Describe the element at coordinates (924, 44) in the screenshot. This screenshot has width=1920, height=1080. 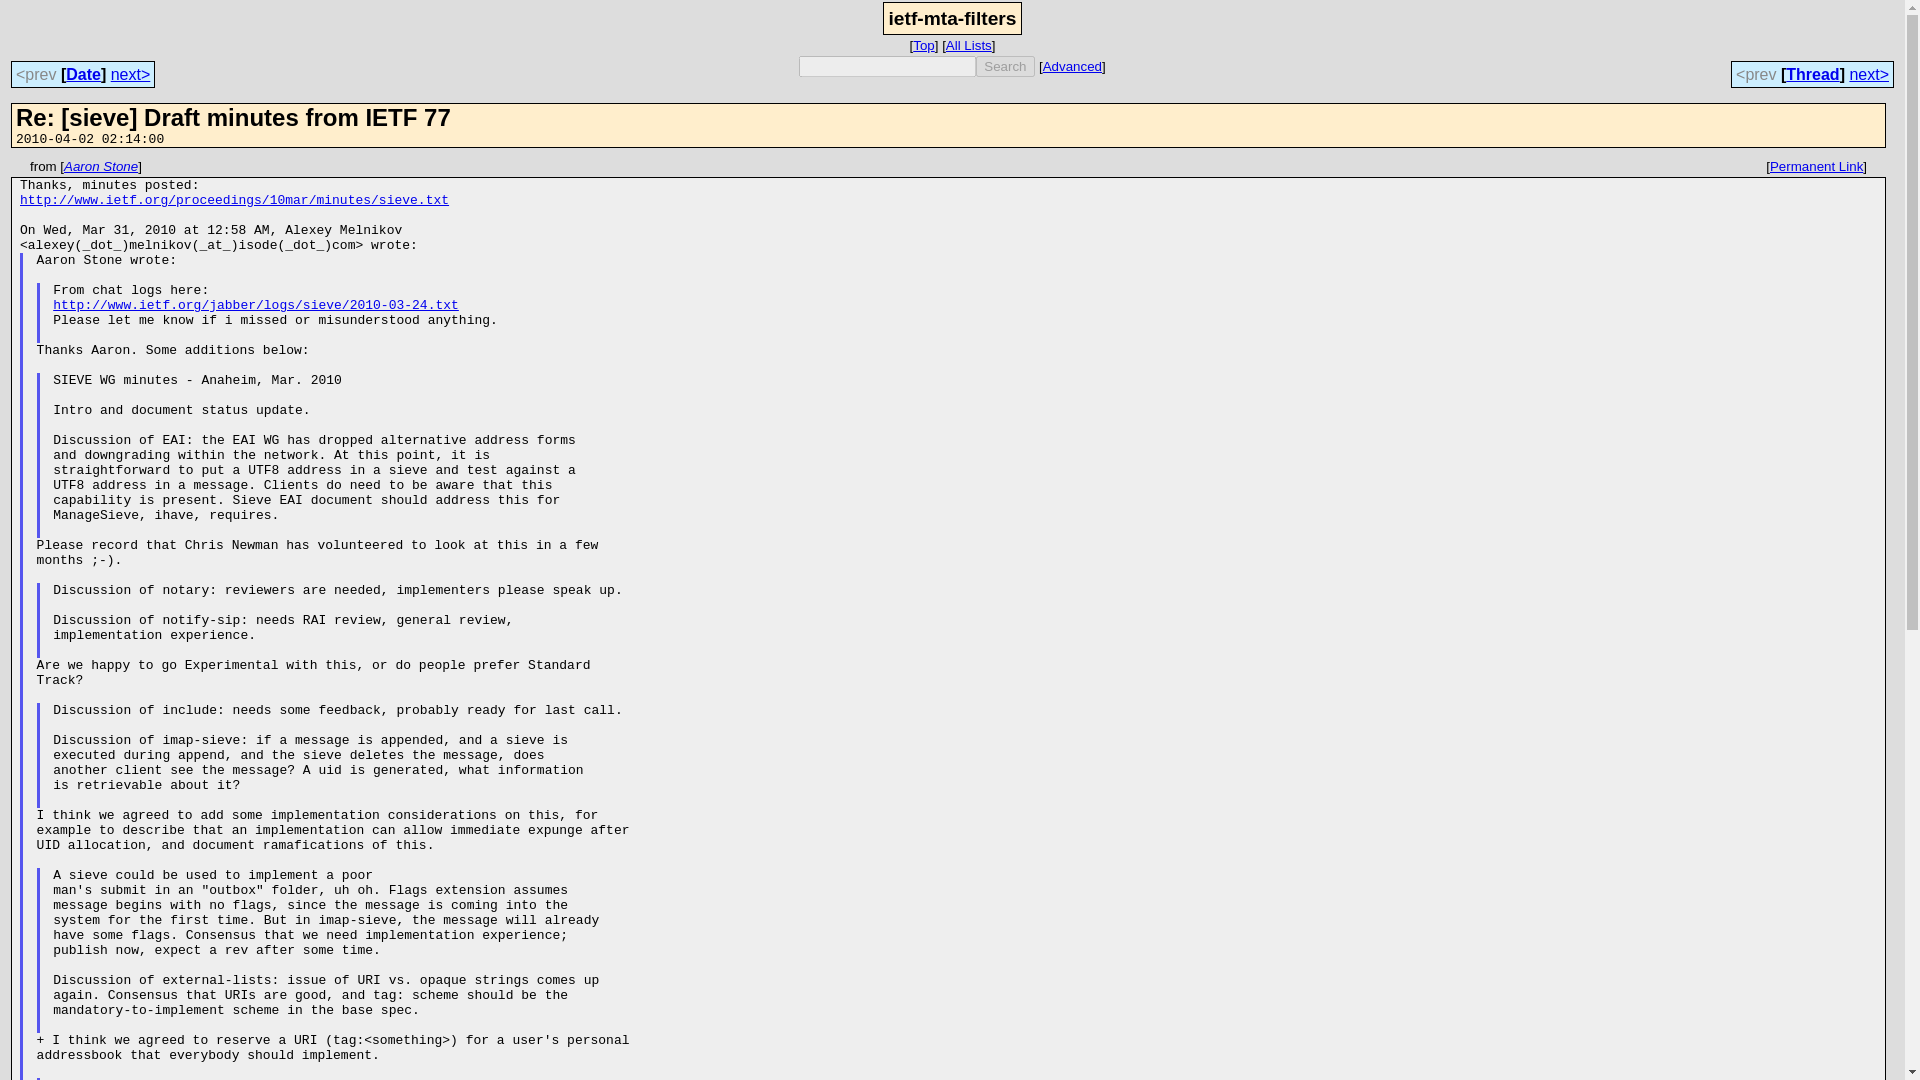
I see `Top` at that location.